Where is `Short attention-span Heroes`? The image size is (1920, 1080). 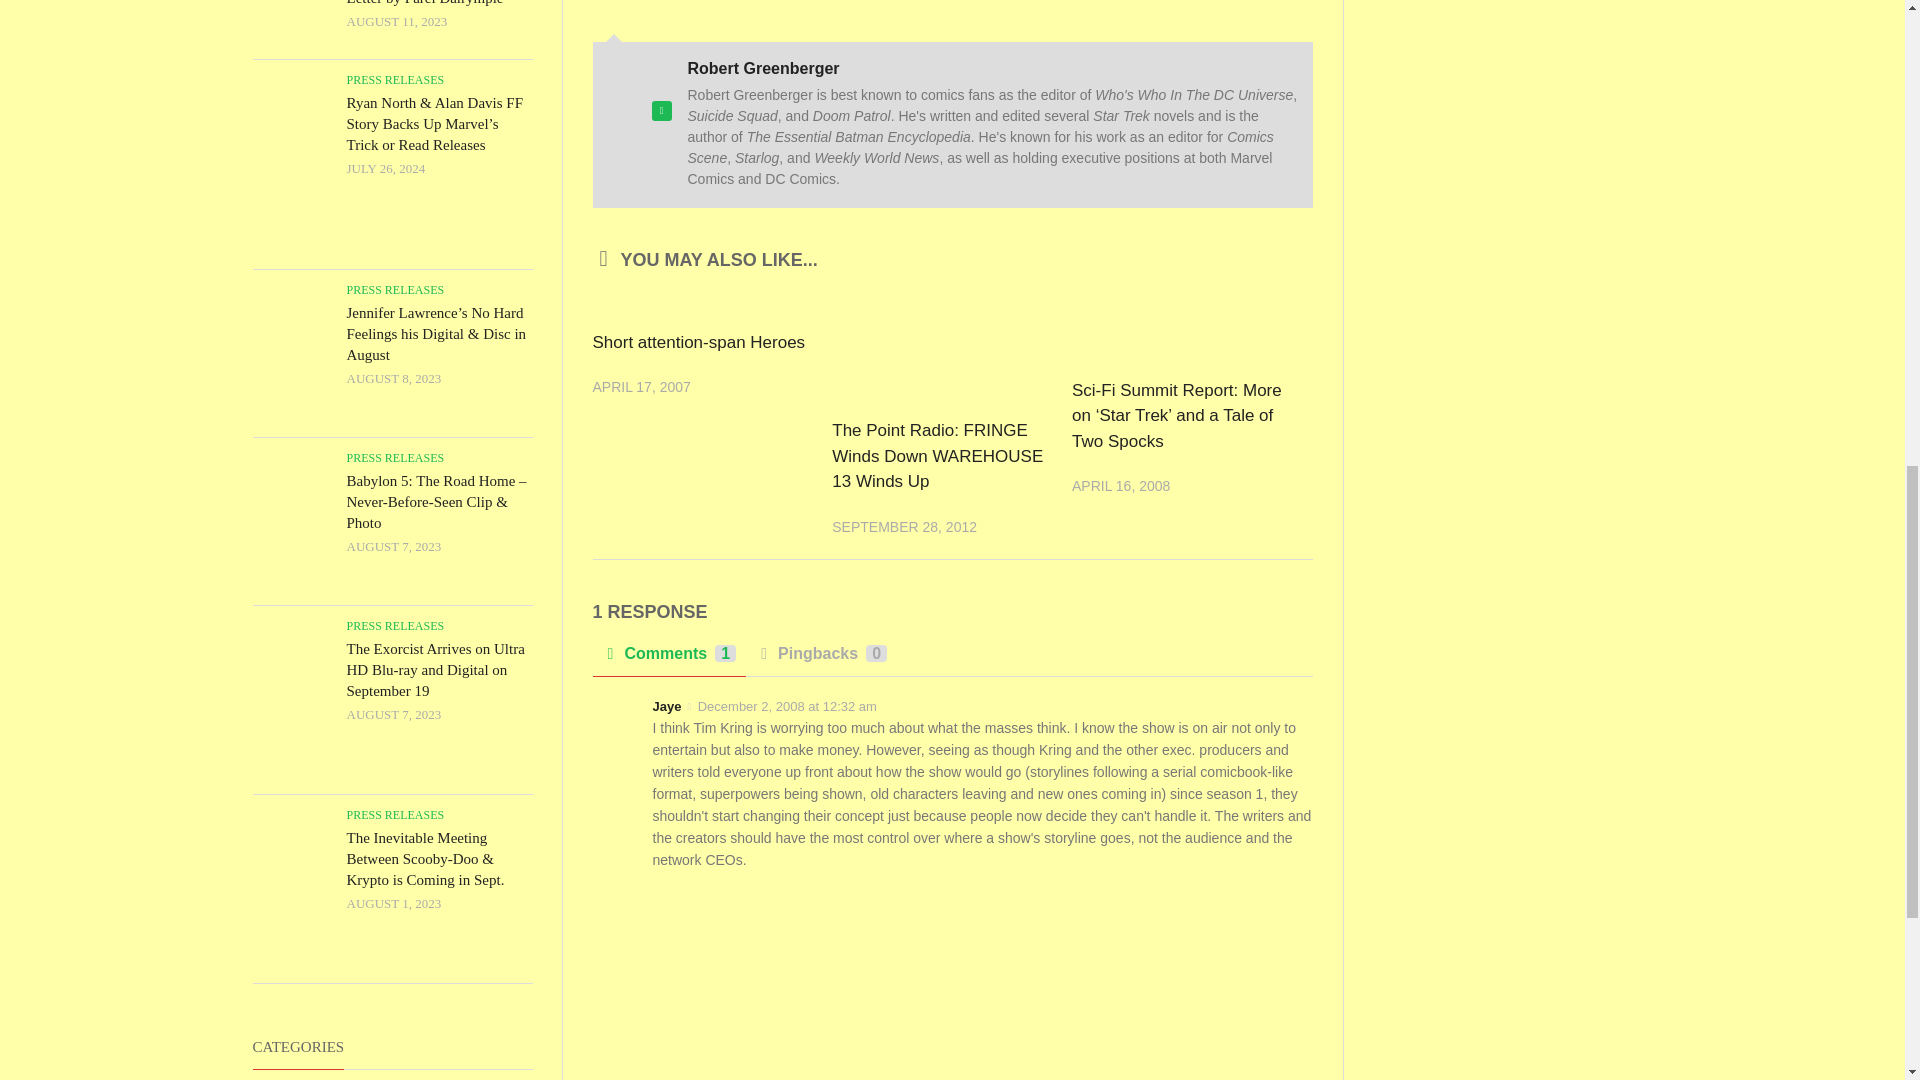
Short attention-span Heroes is located at coordinates (698, 342).